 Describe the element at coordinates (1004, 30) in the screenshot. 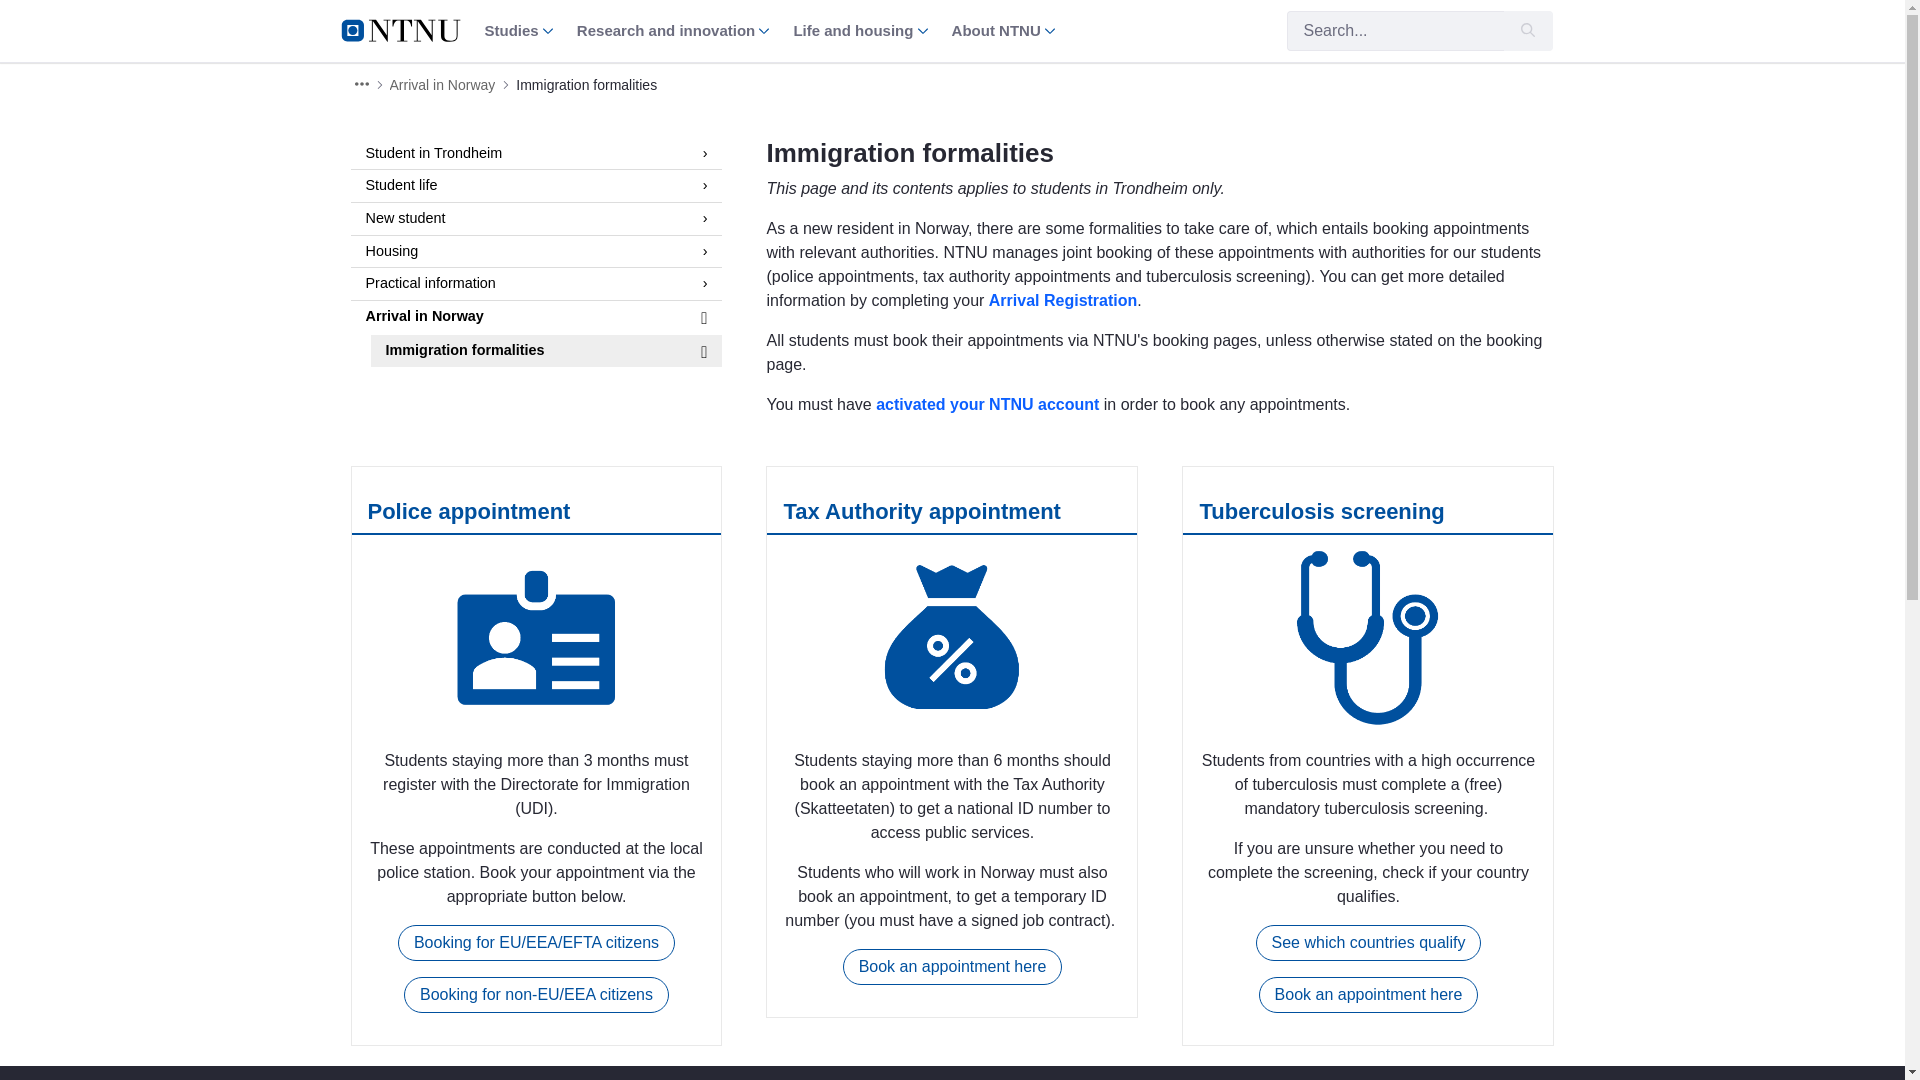

I see `About NTNU` at that location.